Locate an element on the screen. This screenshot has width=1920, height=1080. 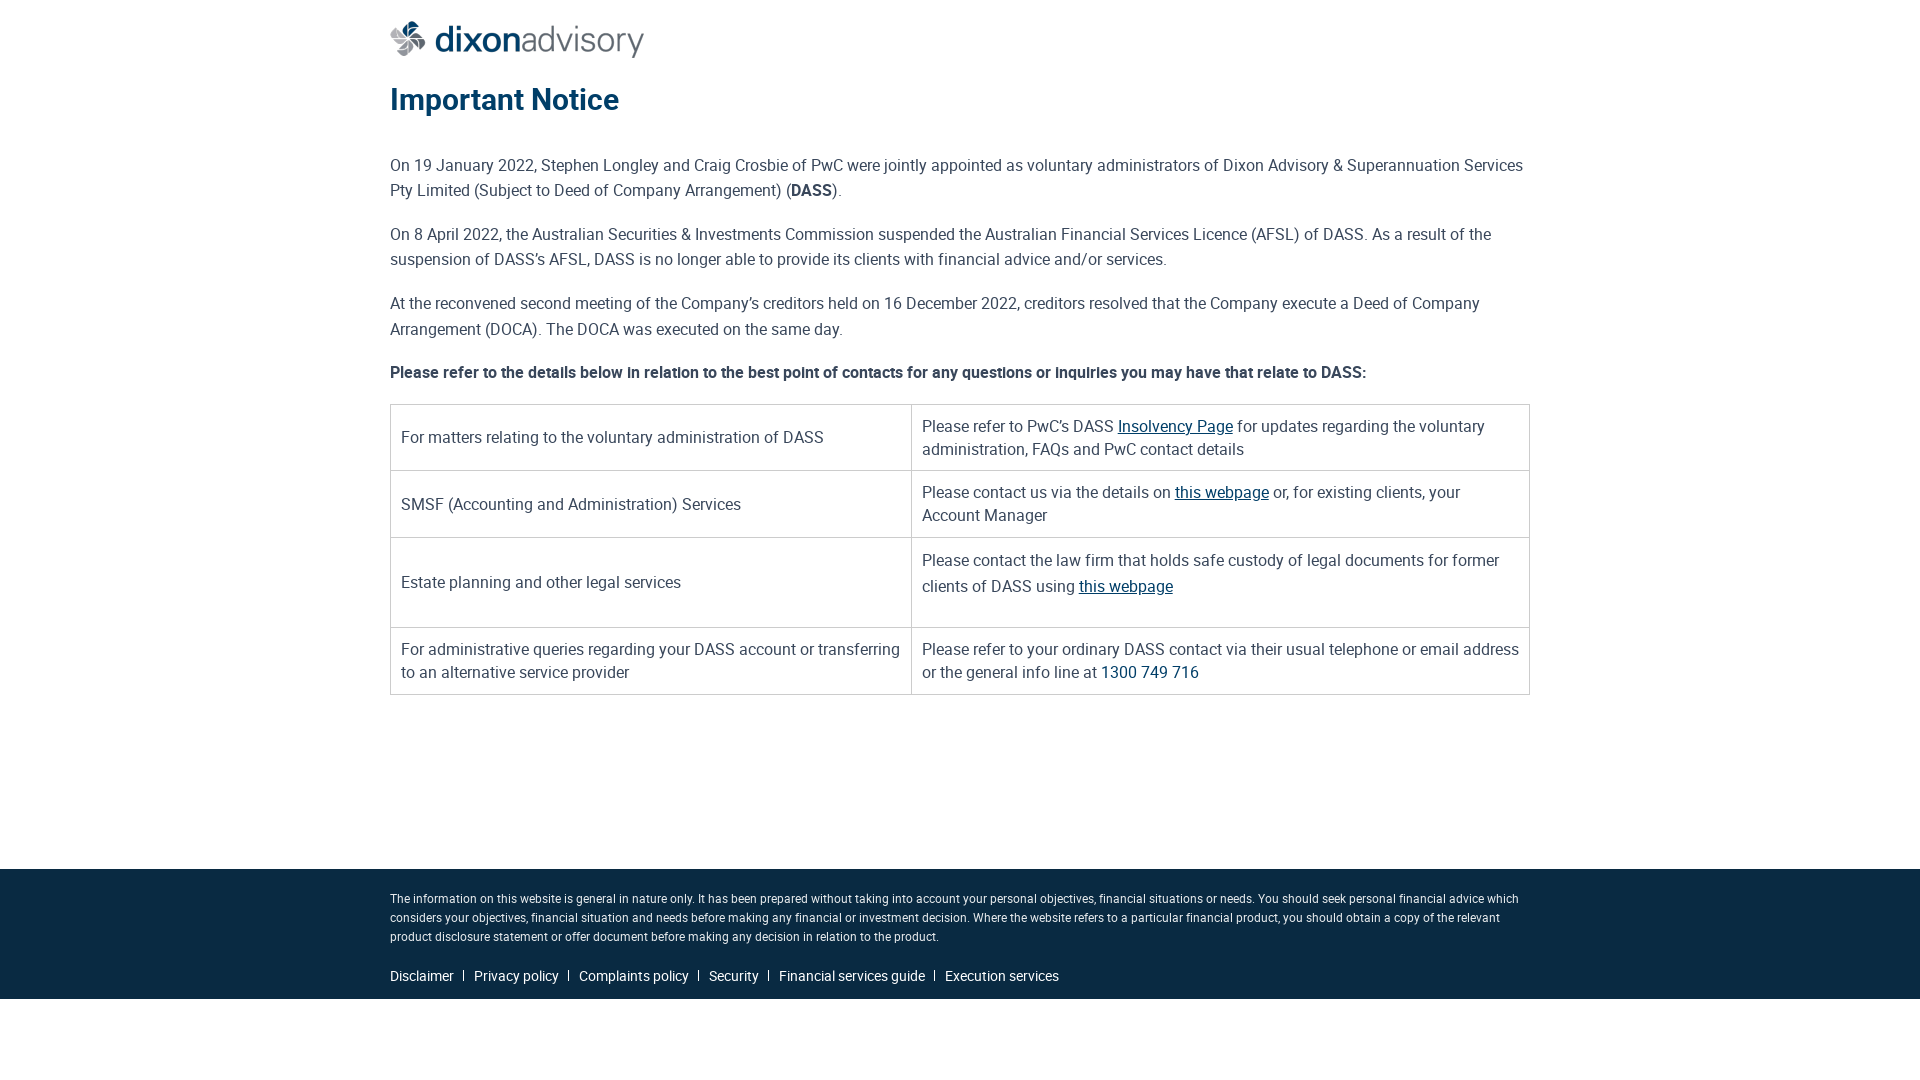
1300 749 716 is located at coordinates (1150, 672).